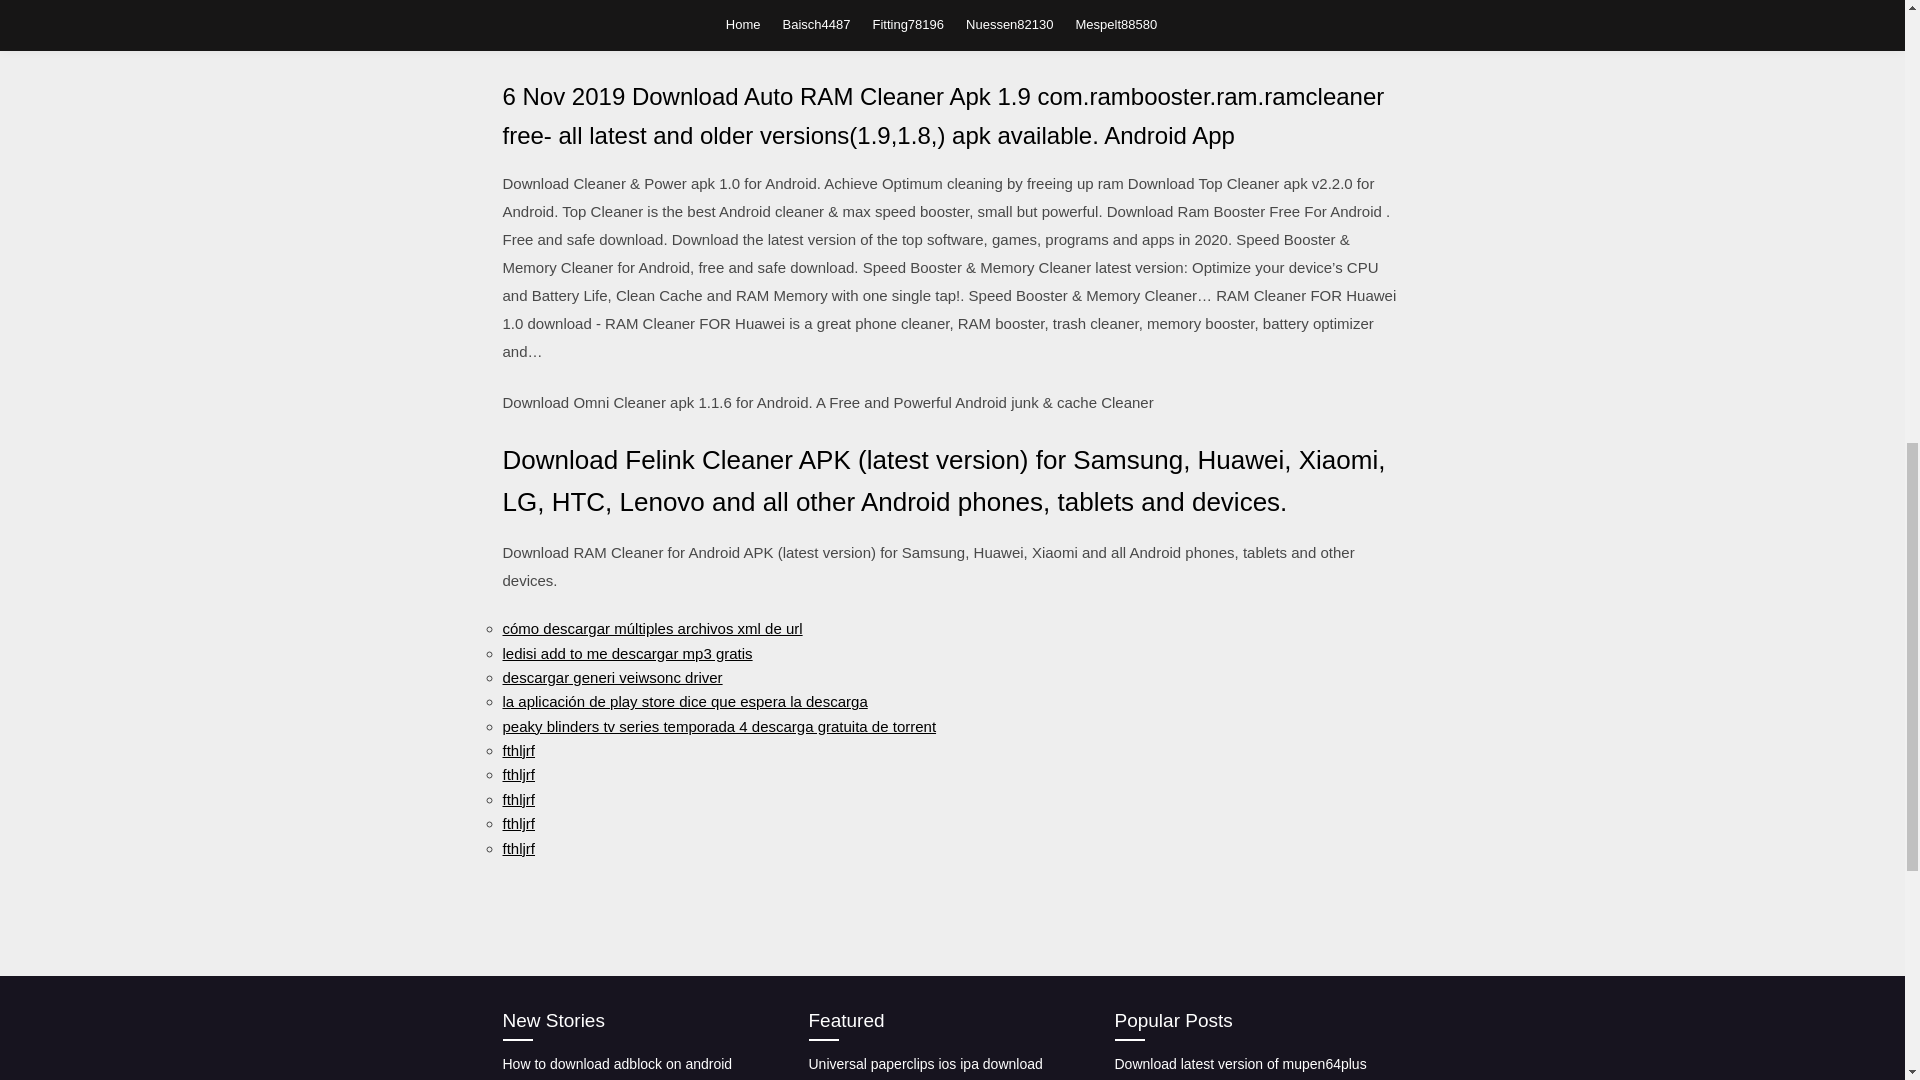 The image size is (1920, 1080). What do you see at coordinates (925, 1064) in the screenshot?
I see `Universal paperclips ios ipa download` at bounding box center [925, 1064].